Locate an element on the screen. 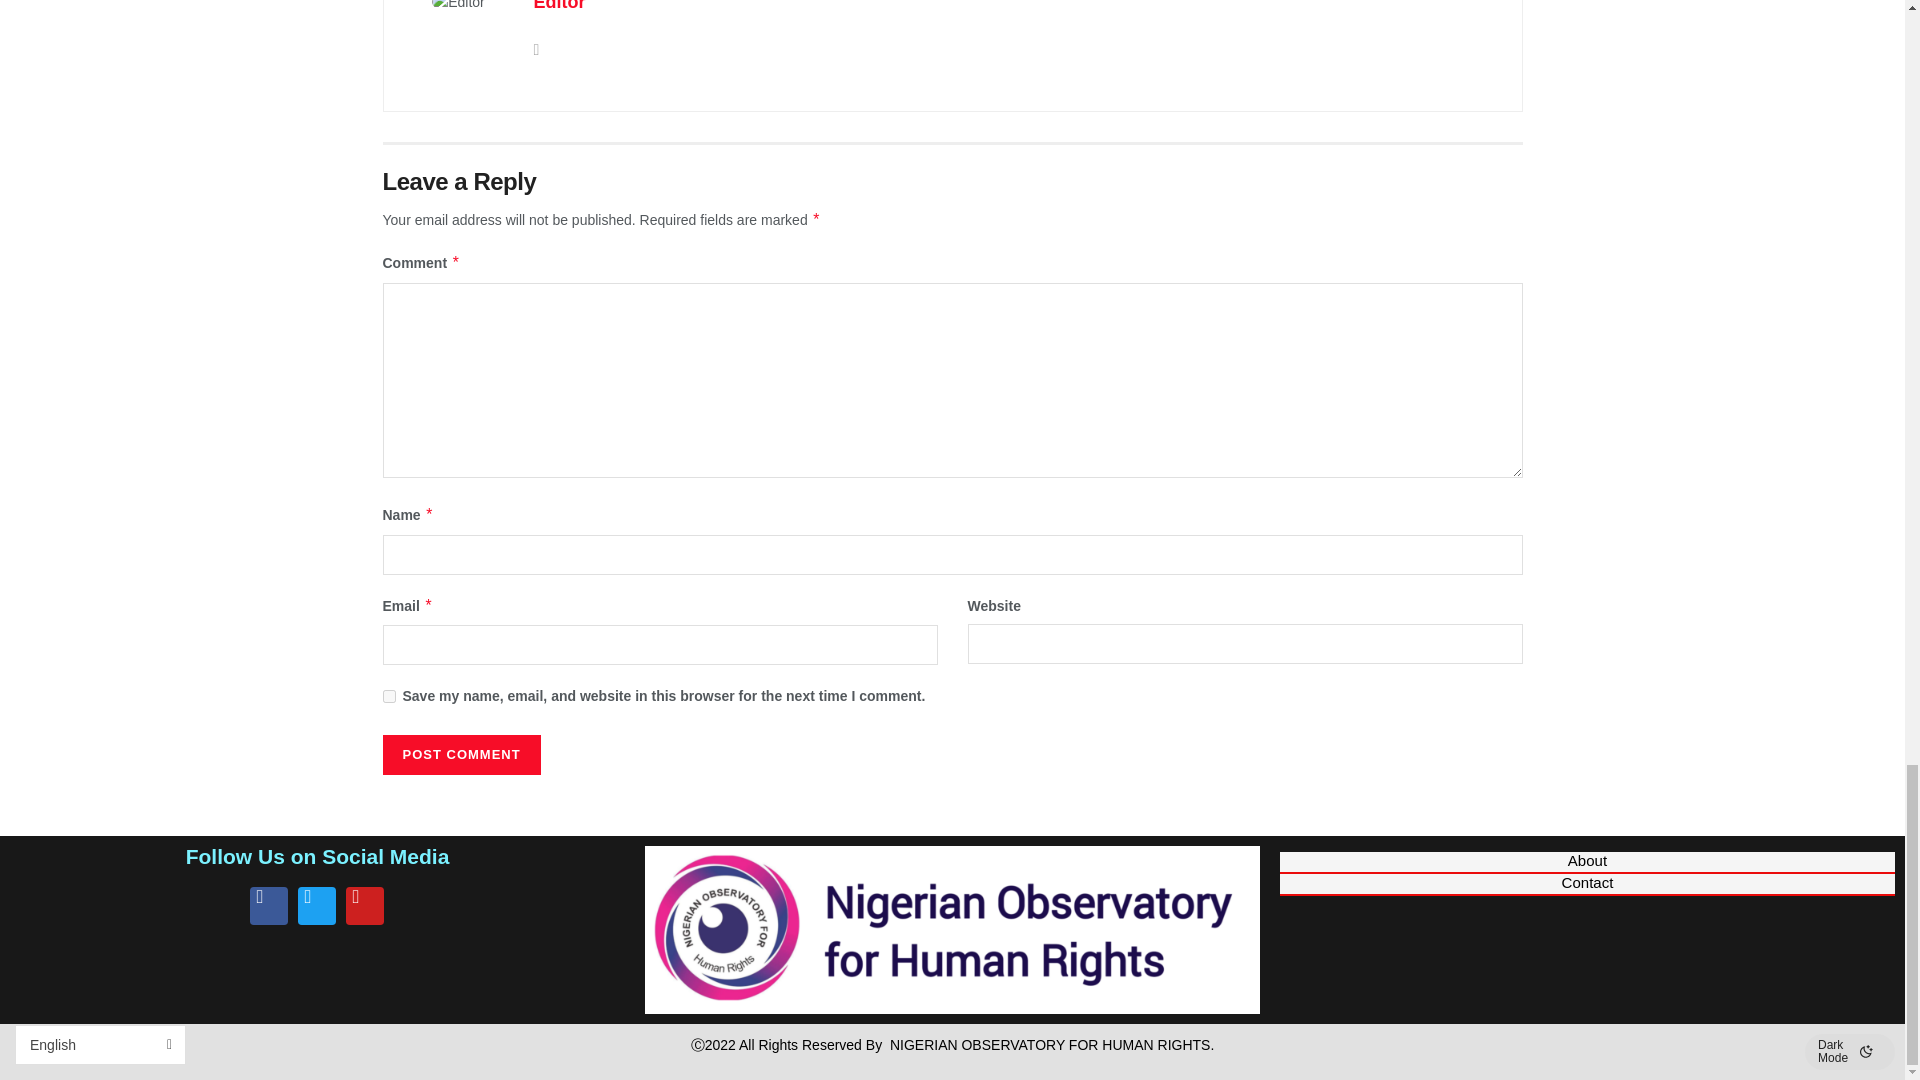  Post Comment is located at coordinates (460, 755).